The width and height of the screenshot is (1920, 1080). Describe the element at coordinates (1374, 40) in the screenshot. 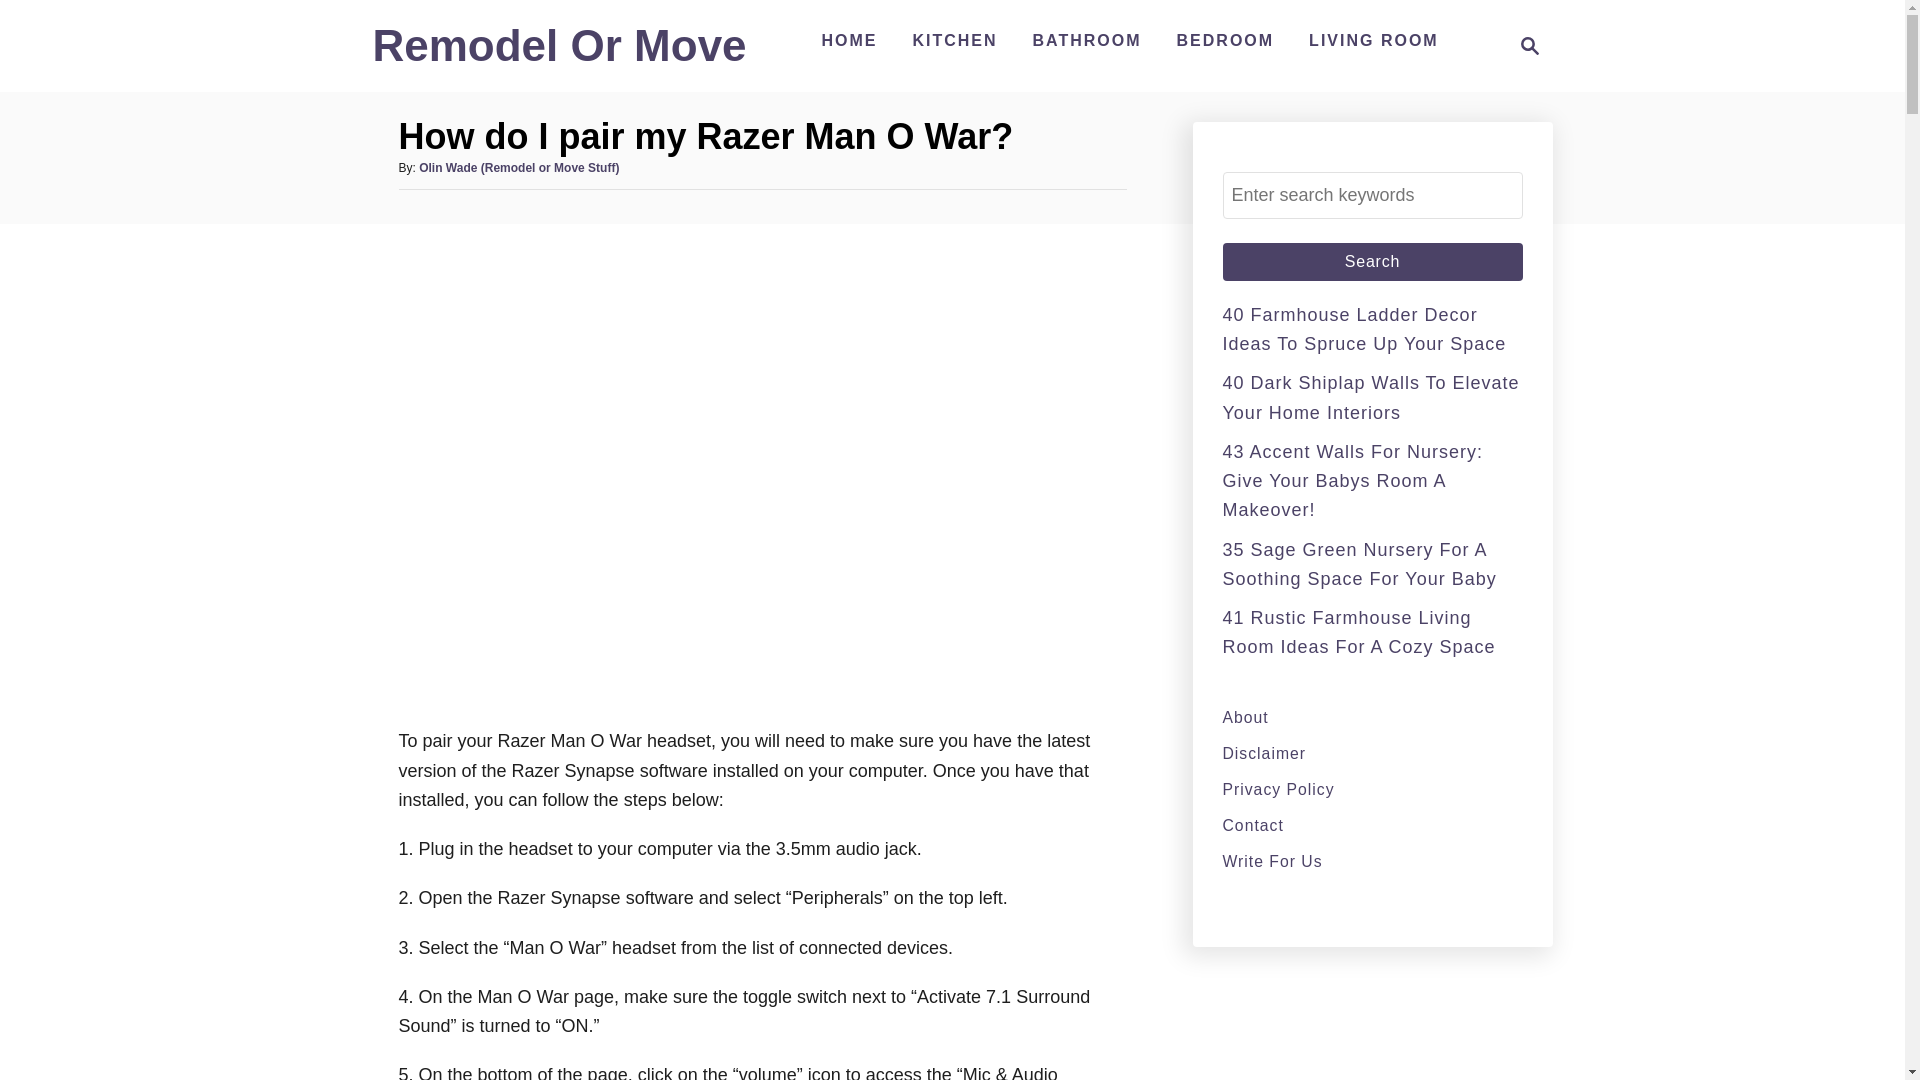

I see `Search` at that location.